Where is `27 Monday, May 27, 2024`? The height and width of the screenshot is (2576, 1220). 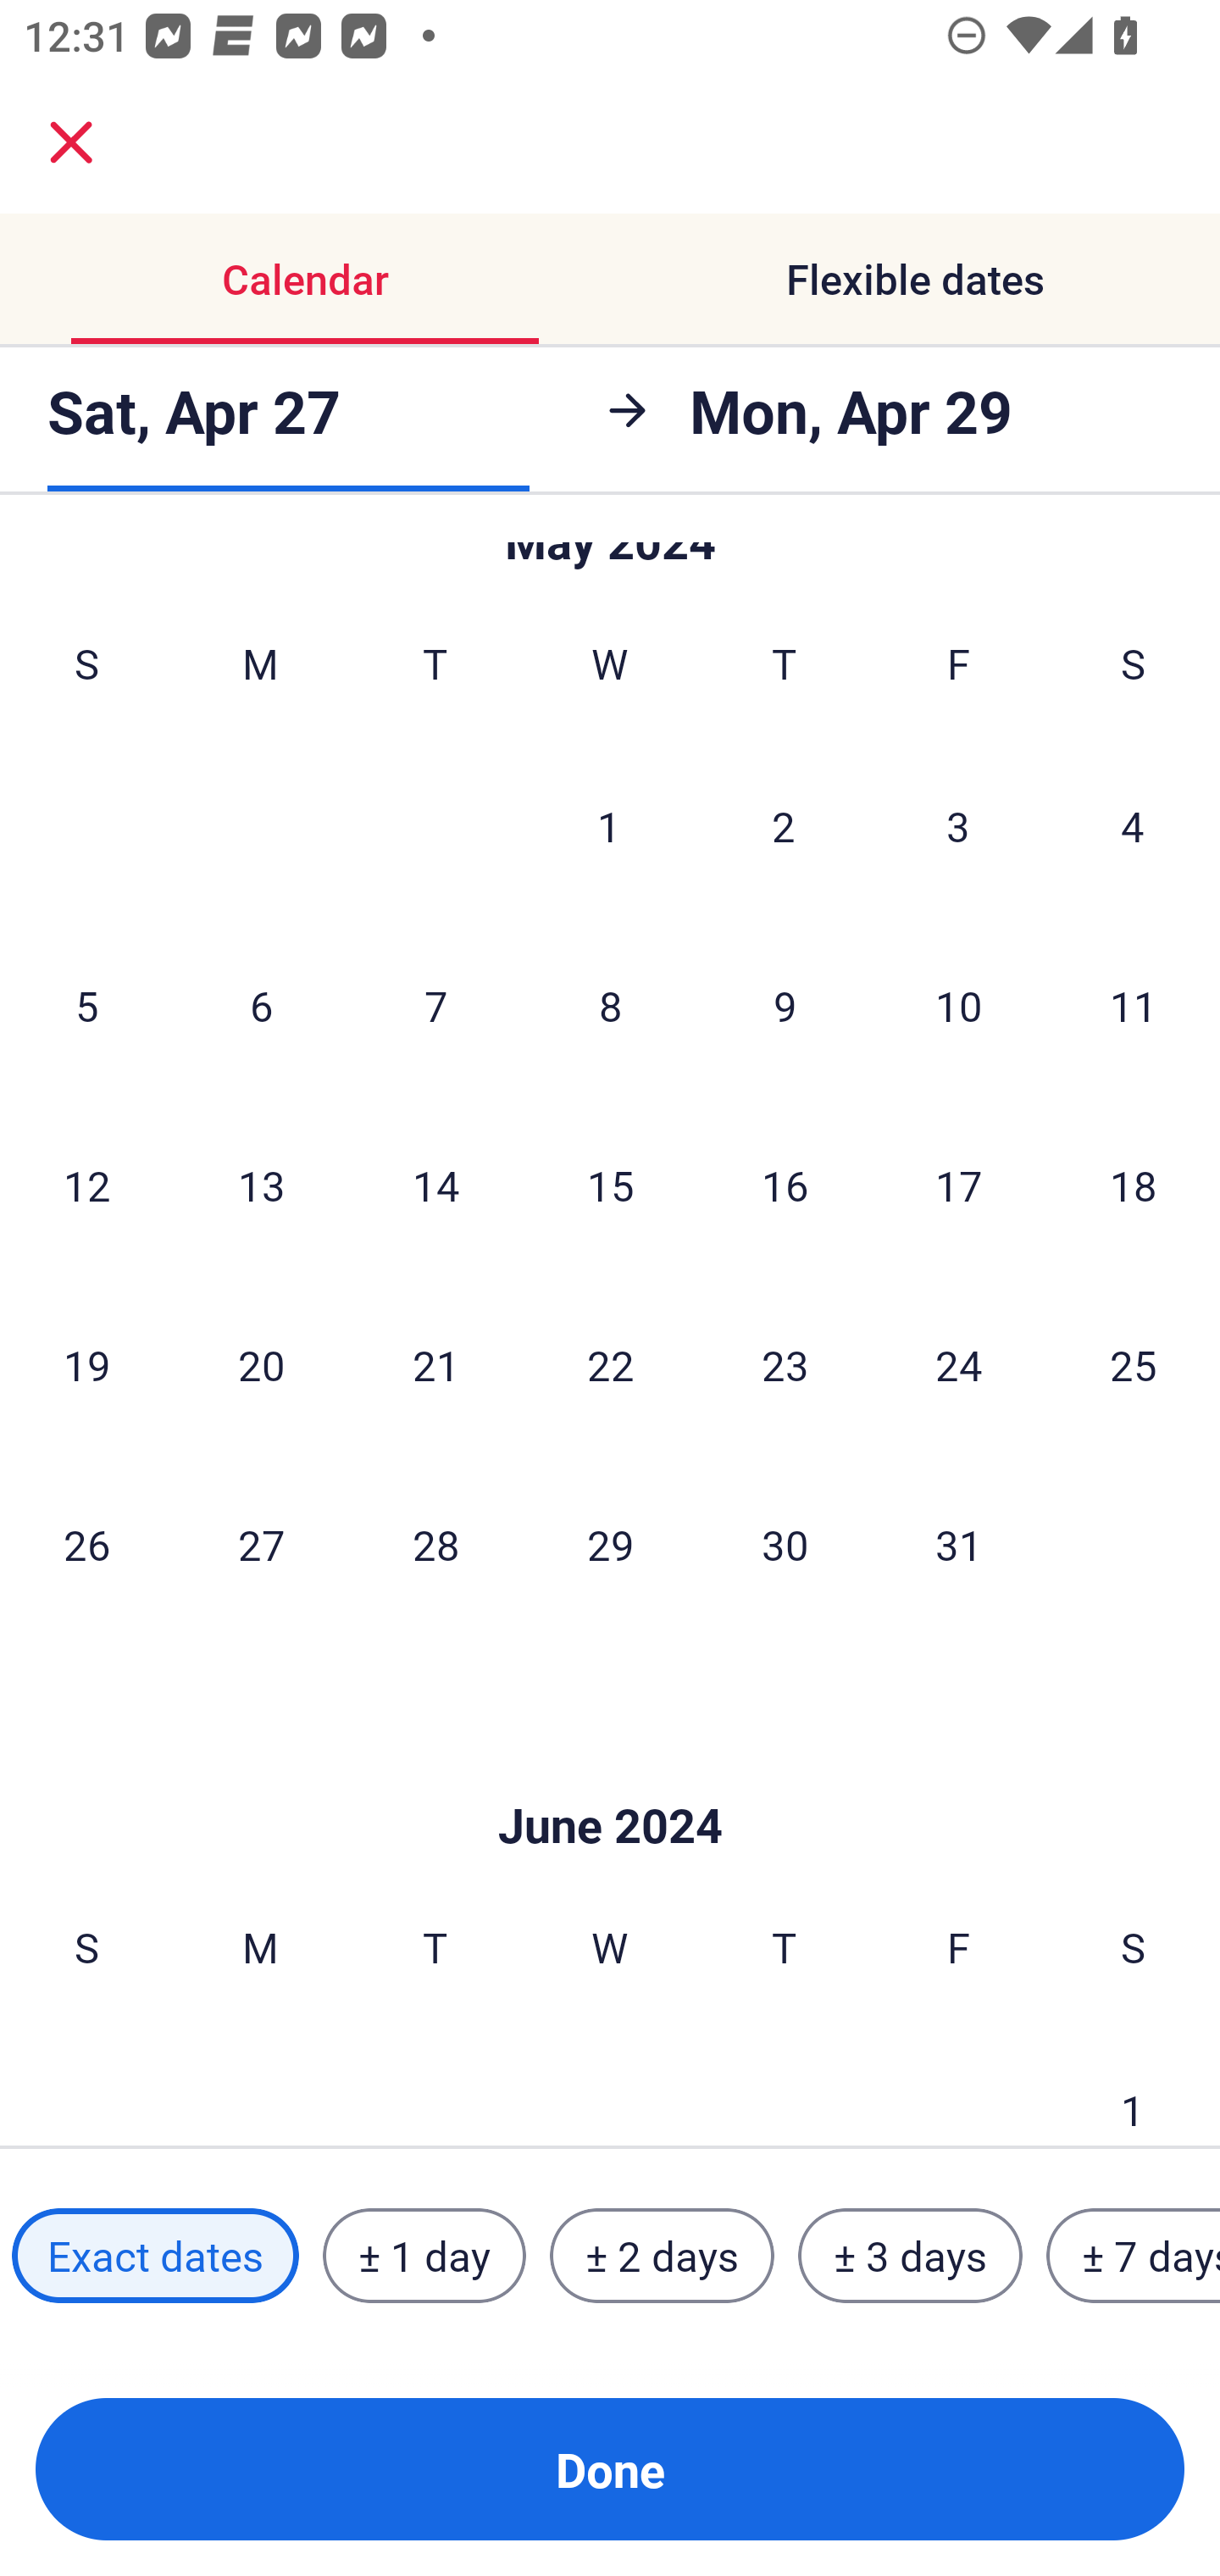 27 Monday, May 27, 2024 is located at coordinates (261, 1544).